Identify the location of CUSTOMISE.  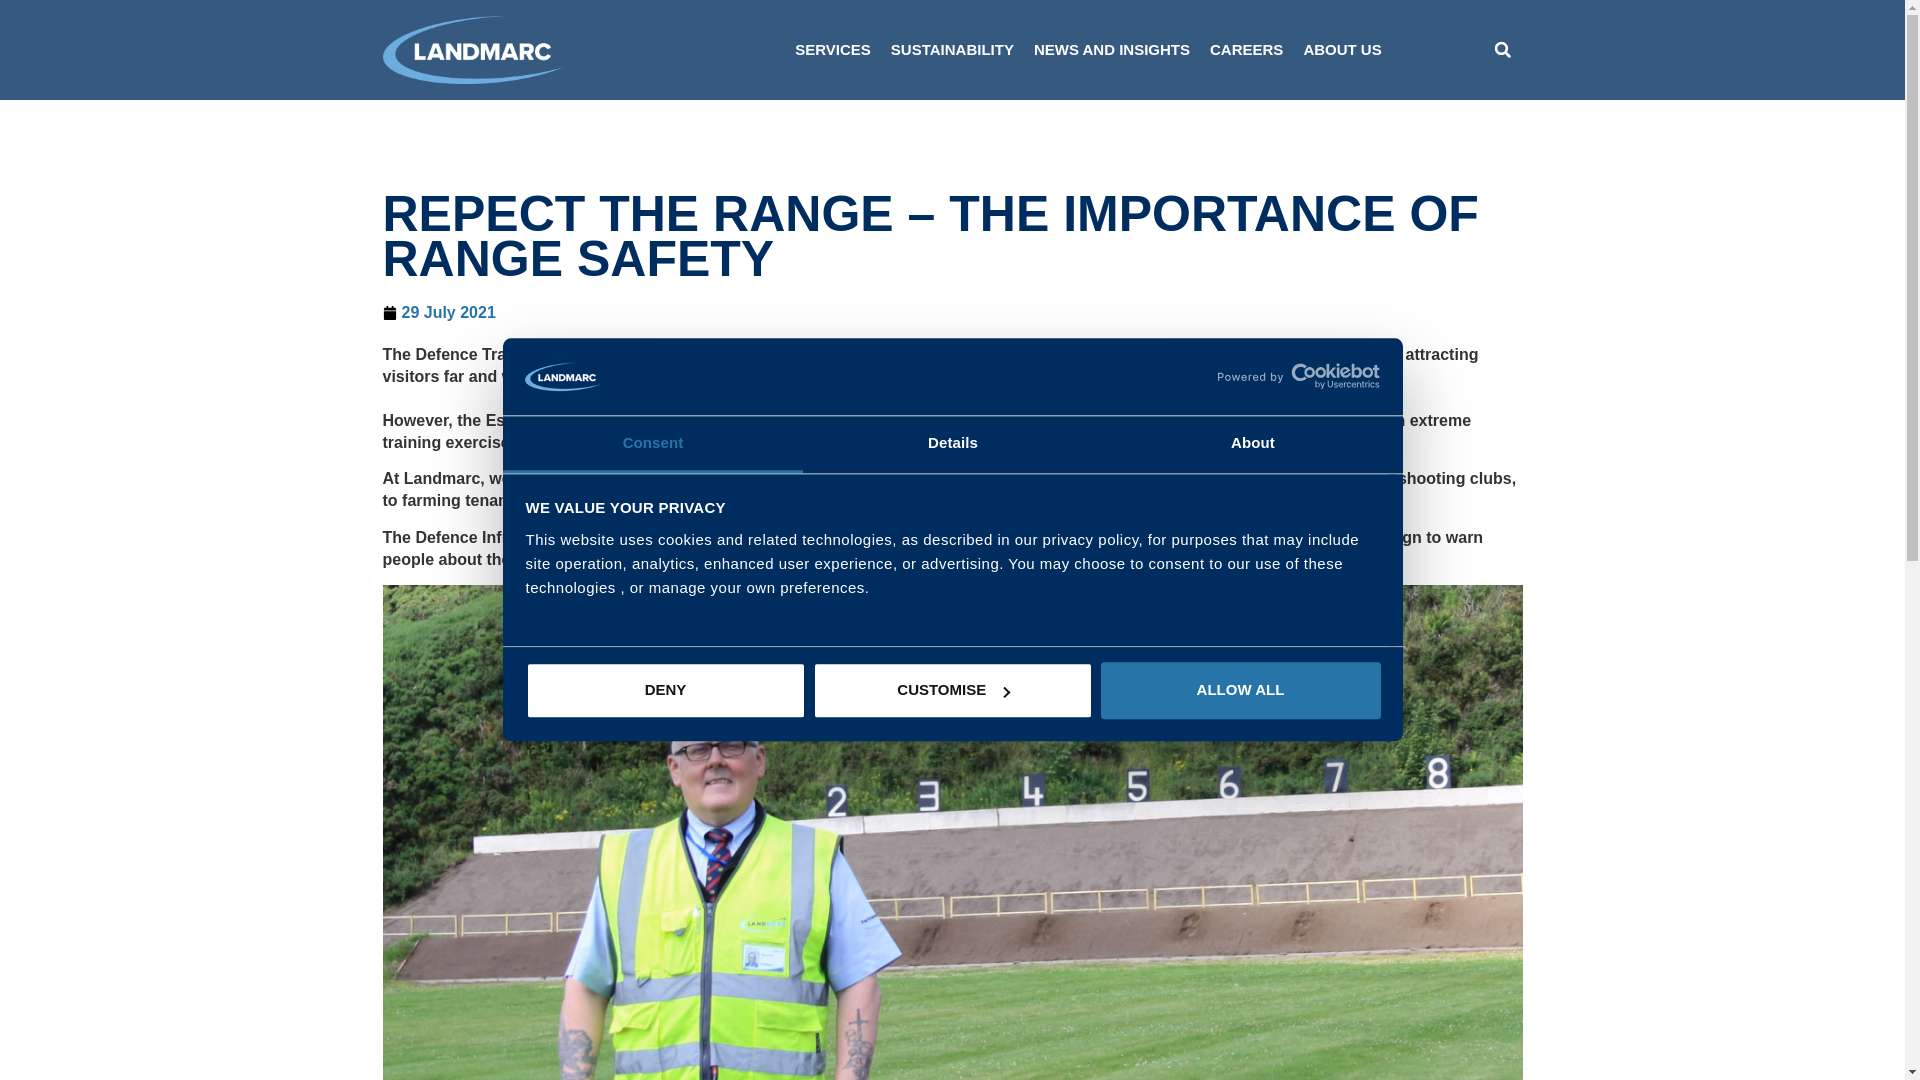
(952, 692).